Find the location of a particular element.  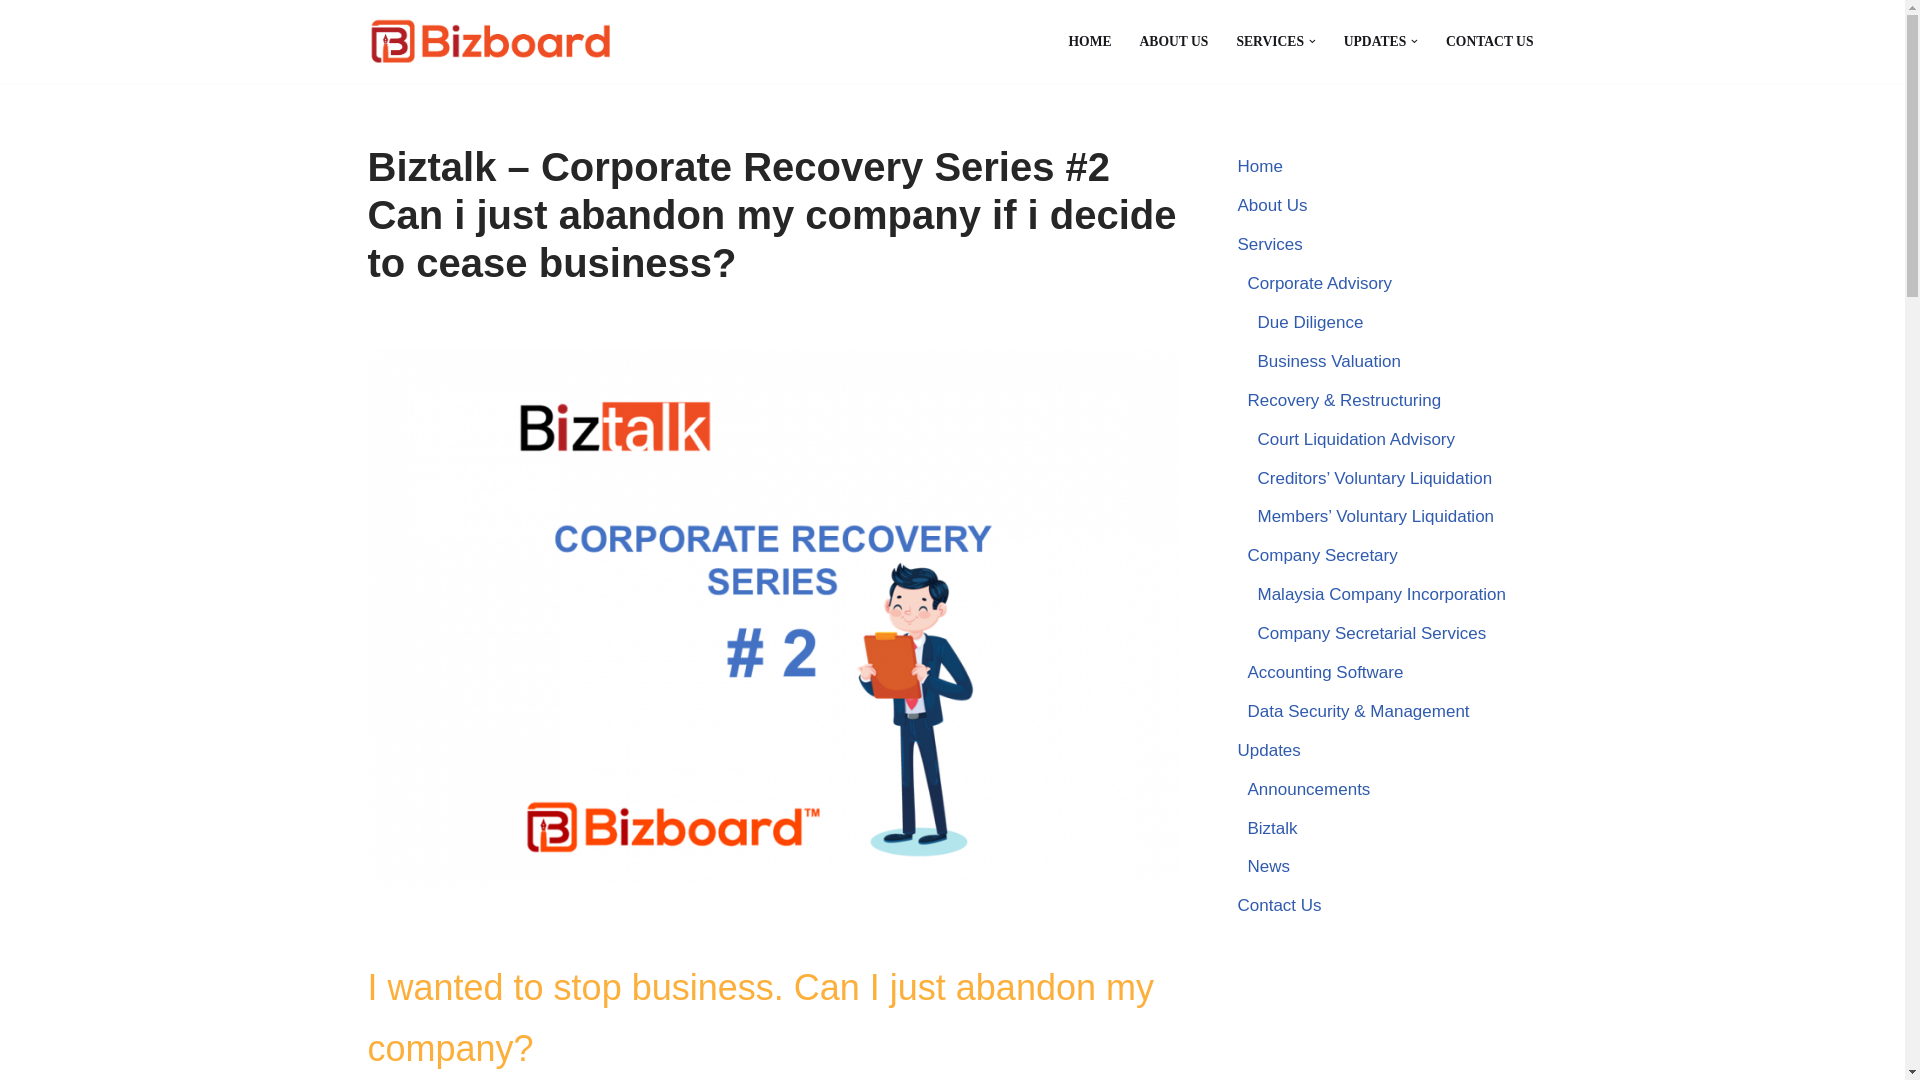

ABOUT US is located at coordinates (1174, 42).